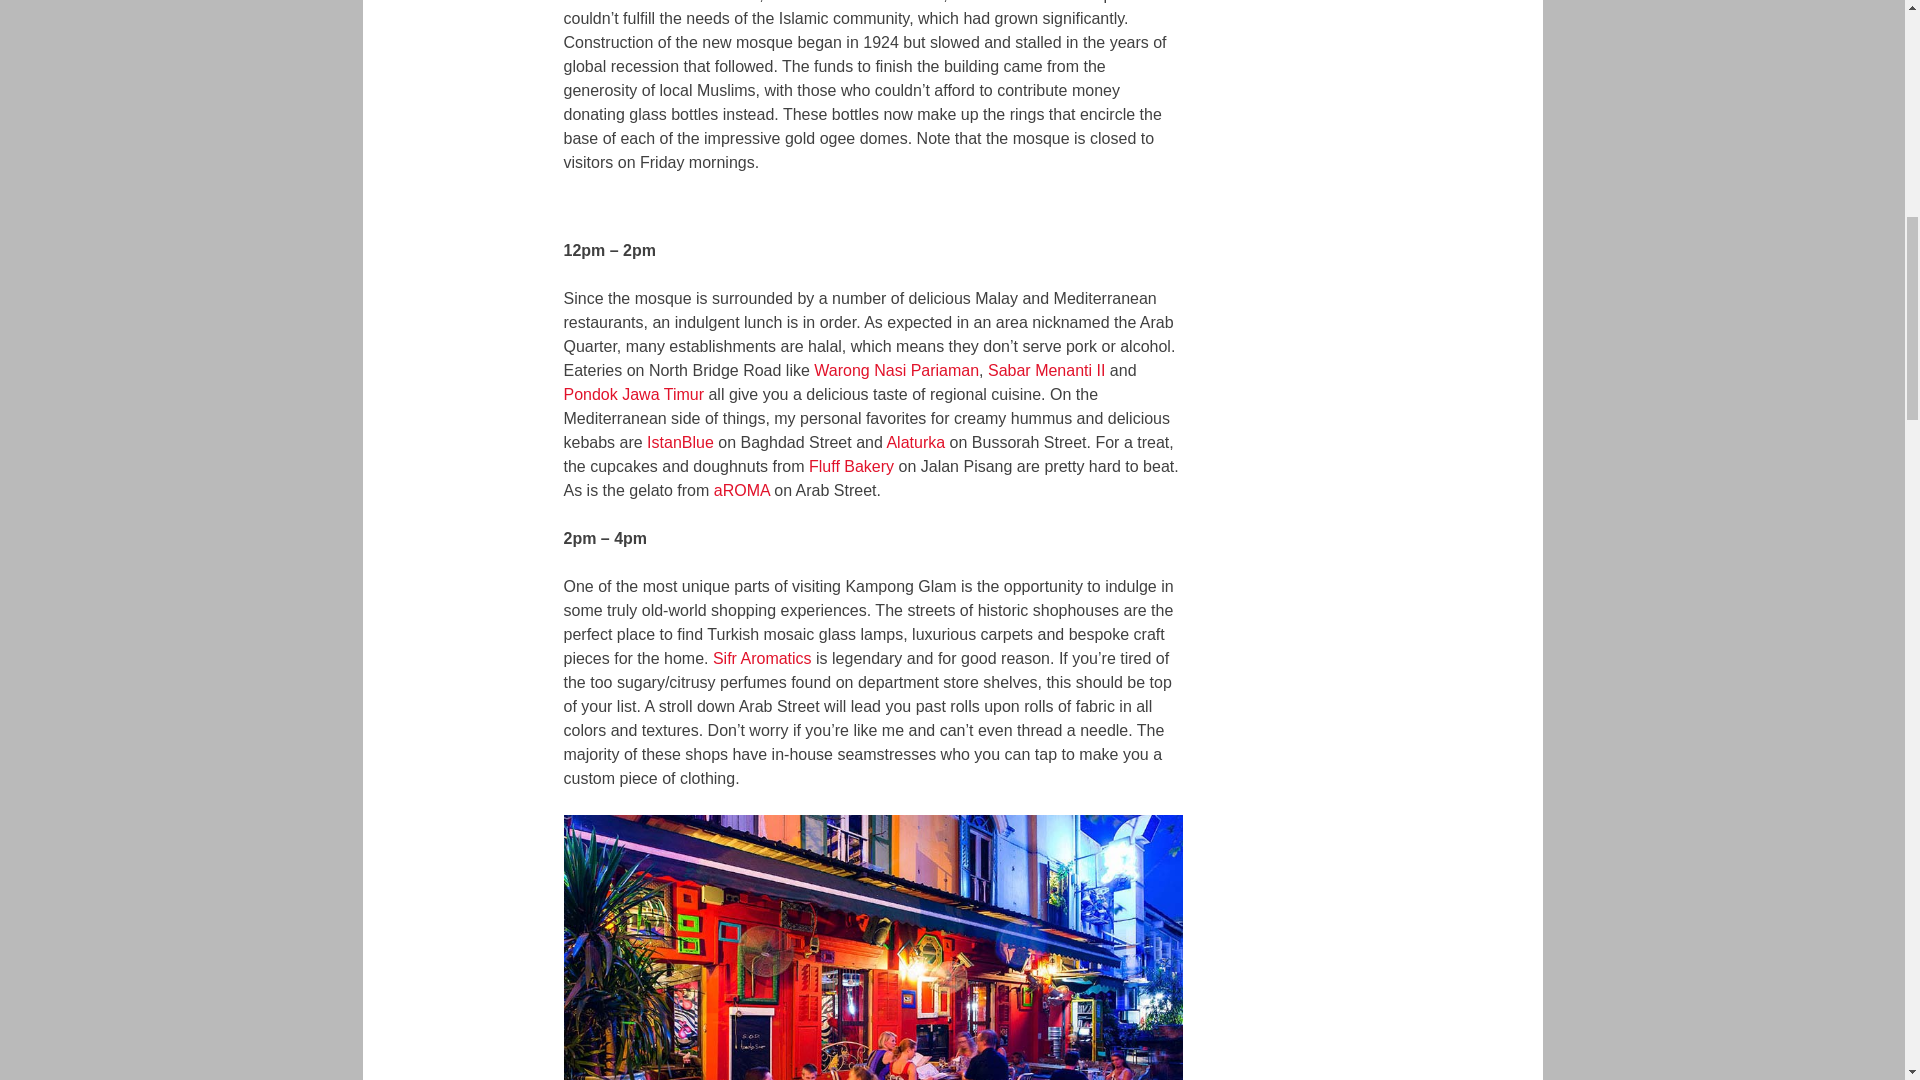 Image resolution: width=1920 pixels, height=1080 pixels. What do you see at coordinates (914, 442) in the screenshot?
I see `Alaturka` at bounding box center [914, 442].